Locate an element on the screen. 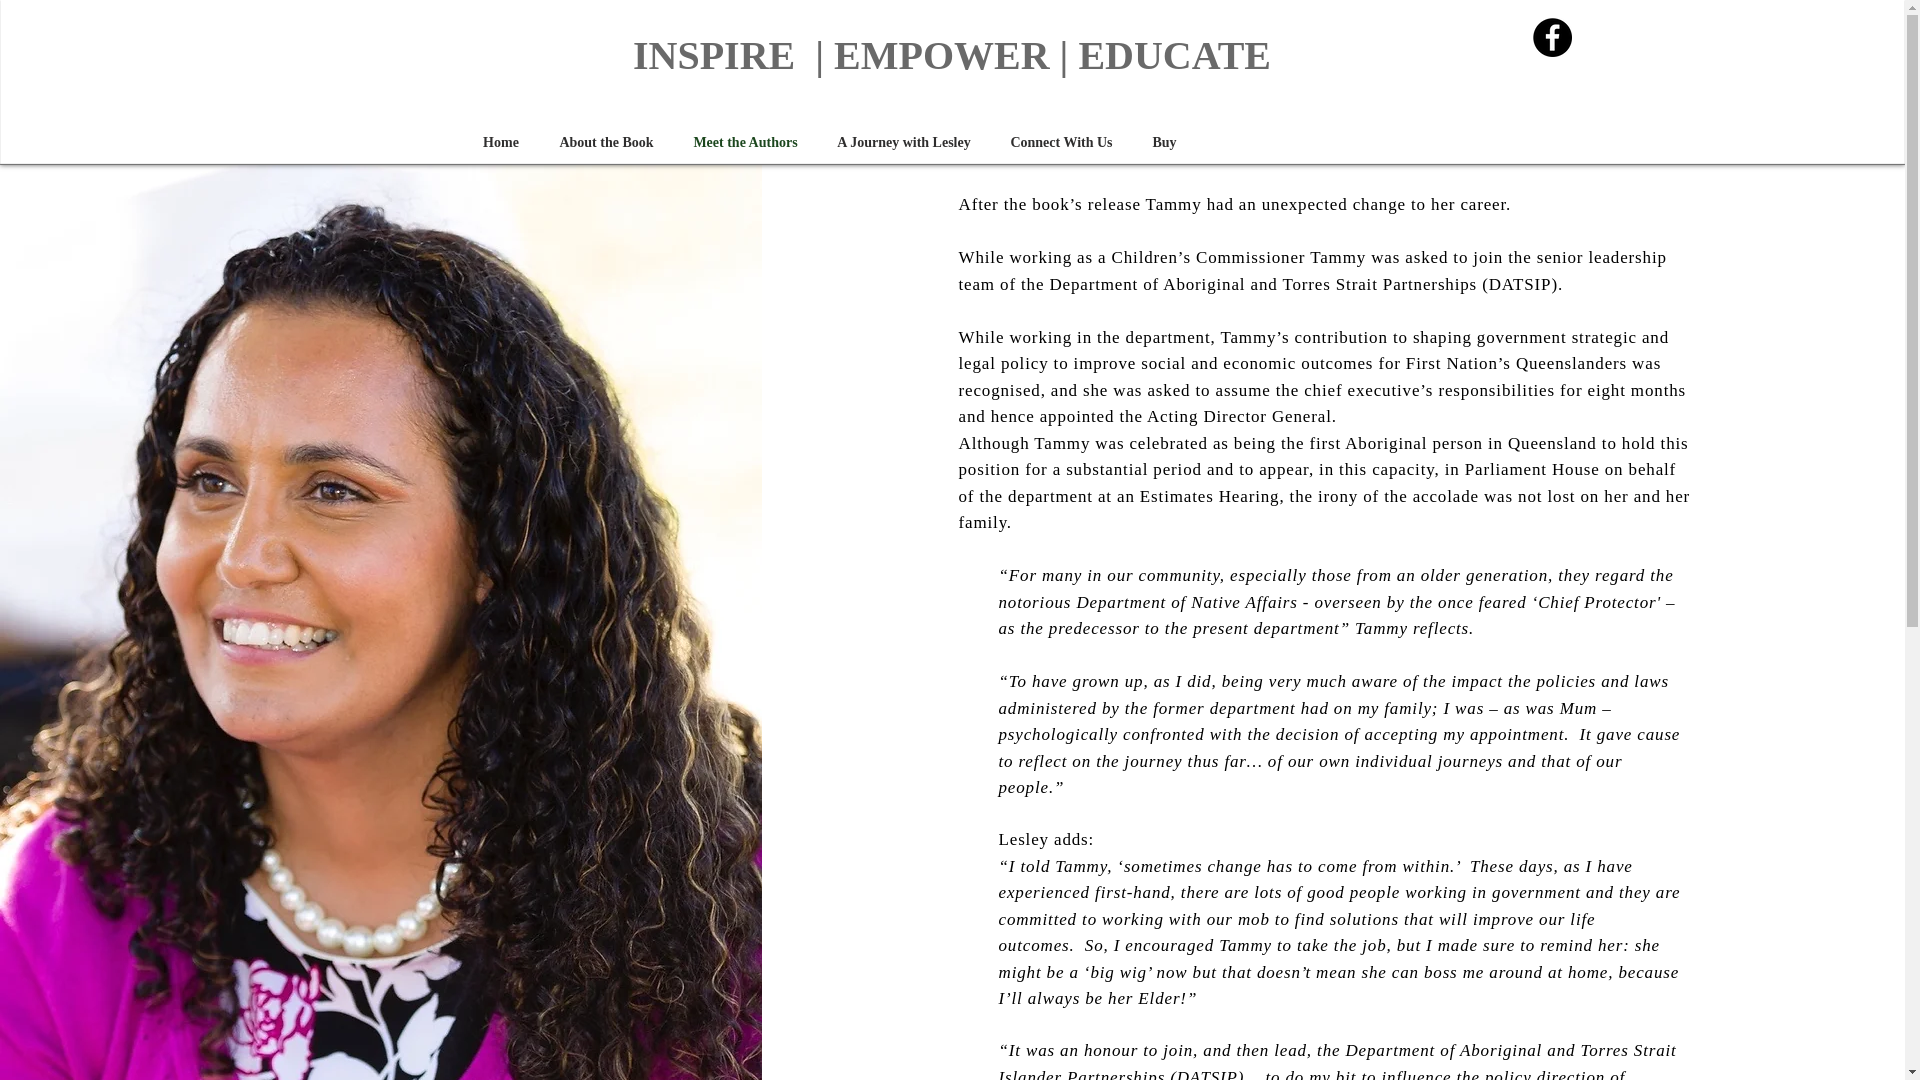 The image size is (1920, 1080). About the Book is located at coordinates (607, 142).